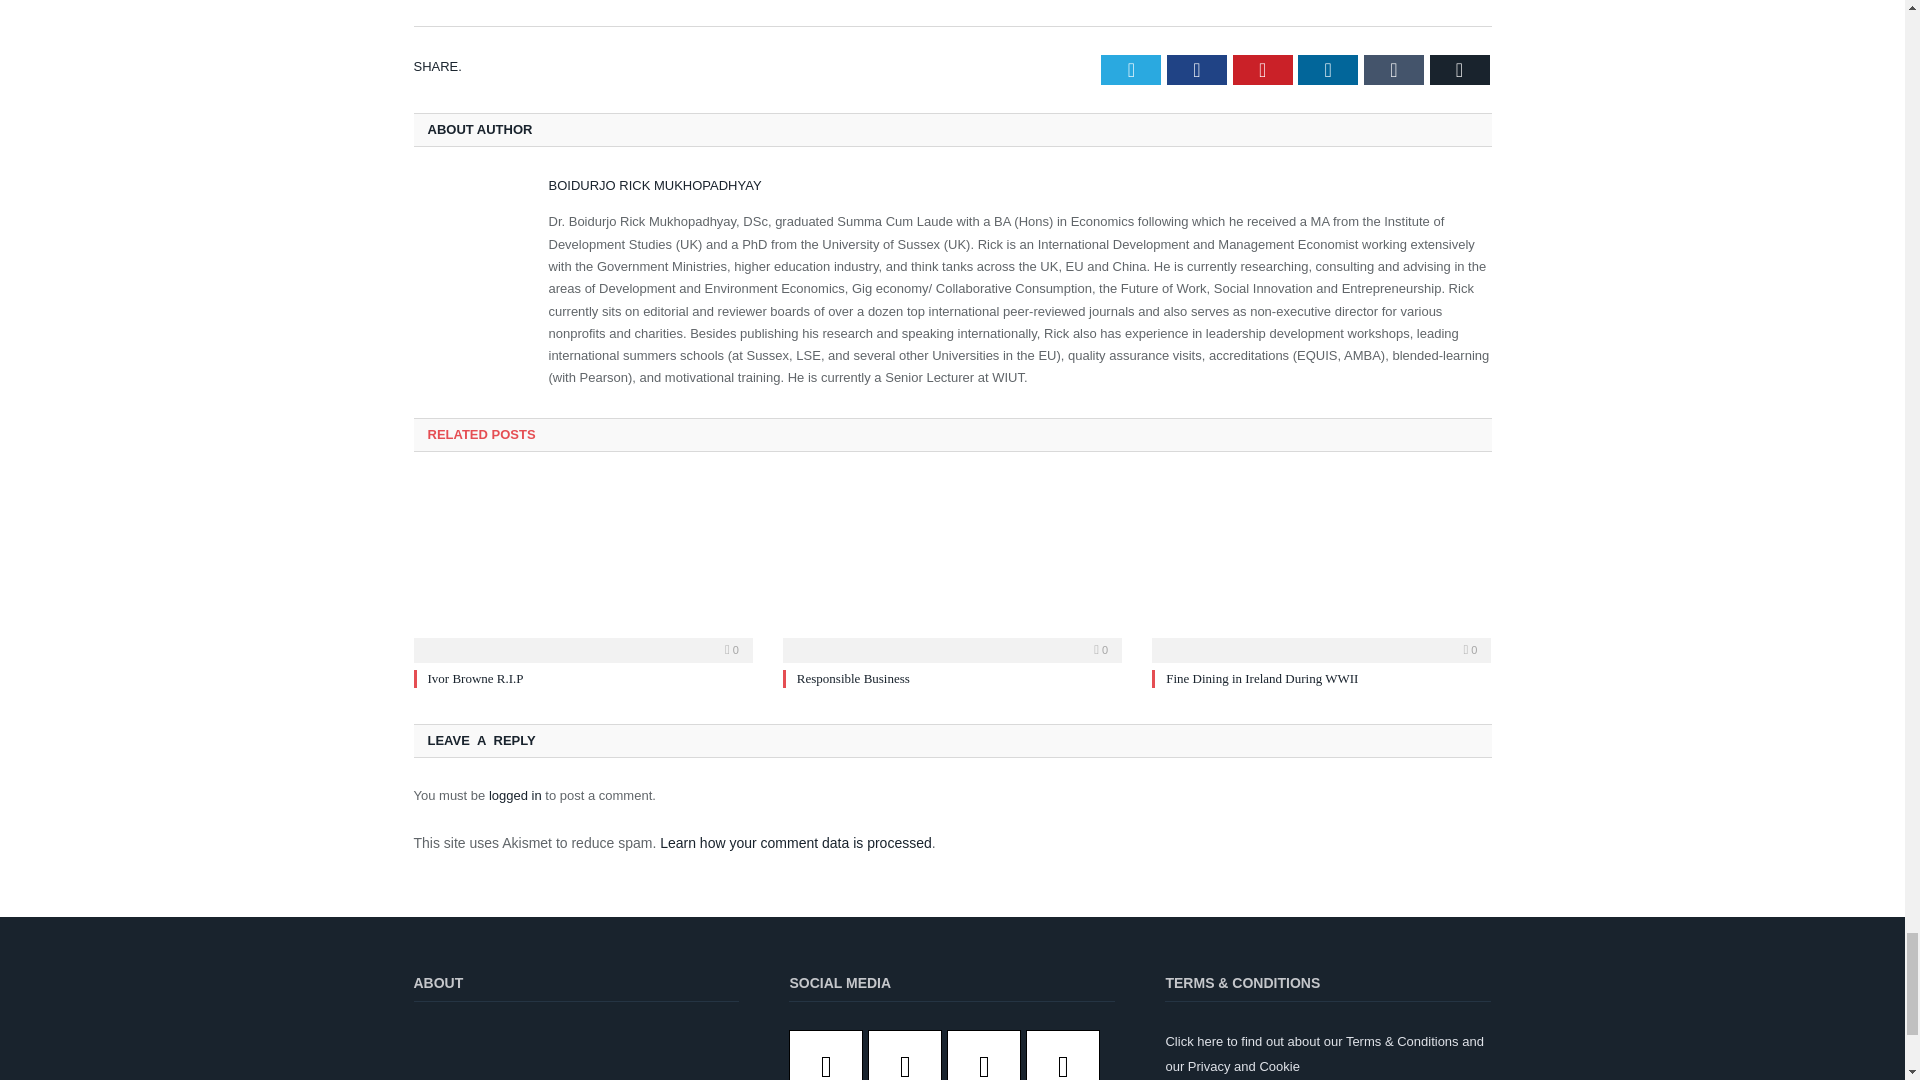 Image resolution: width=1920 pixels, height=1080 pixels. Describe the element at coordinates (583, 568) in the screenshot. I see `Ivor Browne R.I.P` at that location.